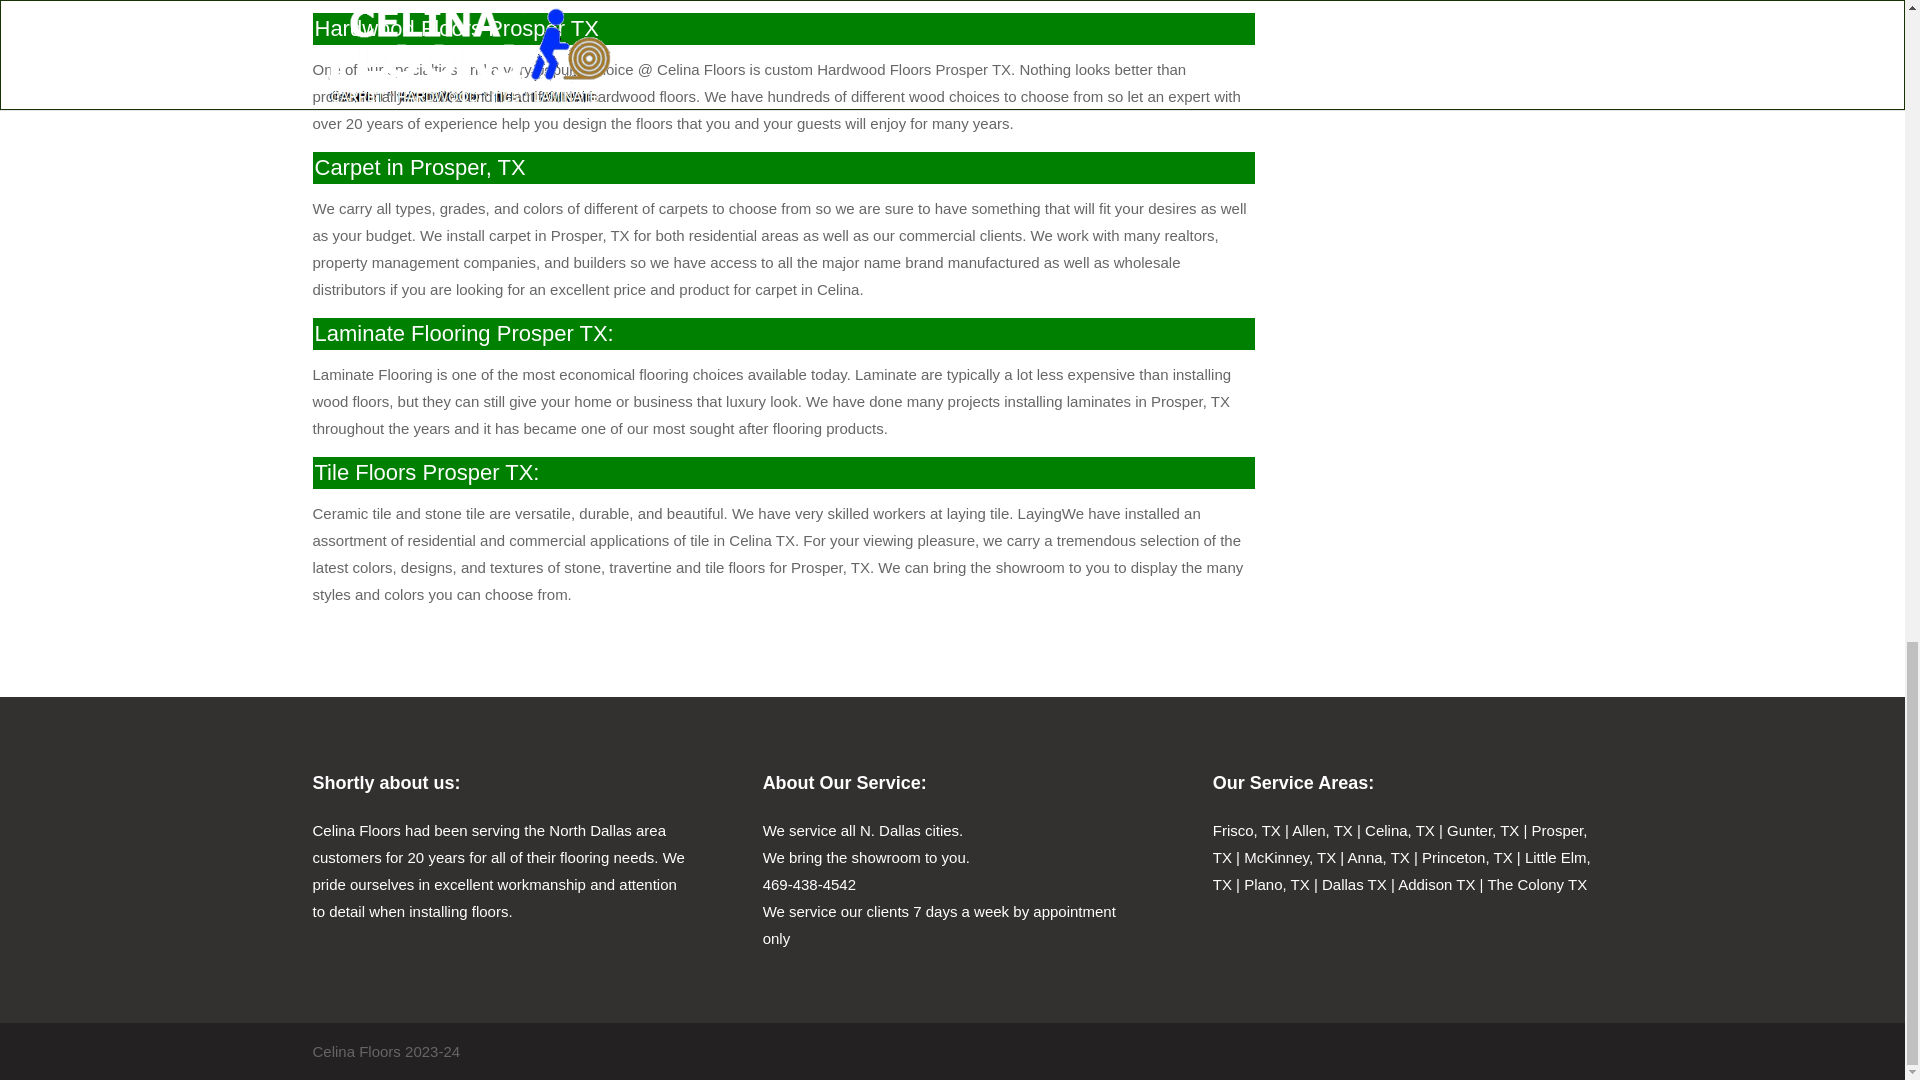 This screenshot has width=1920, height=1080. I want to click on Frisco, TX, so click(1246, 830).